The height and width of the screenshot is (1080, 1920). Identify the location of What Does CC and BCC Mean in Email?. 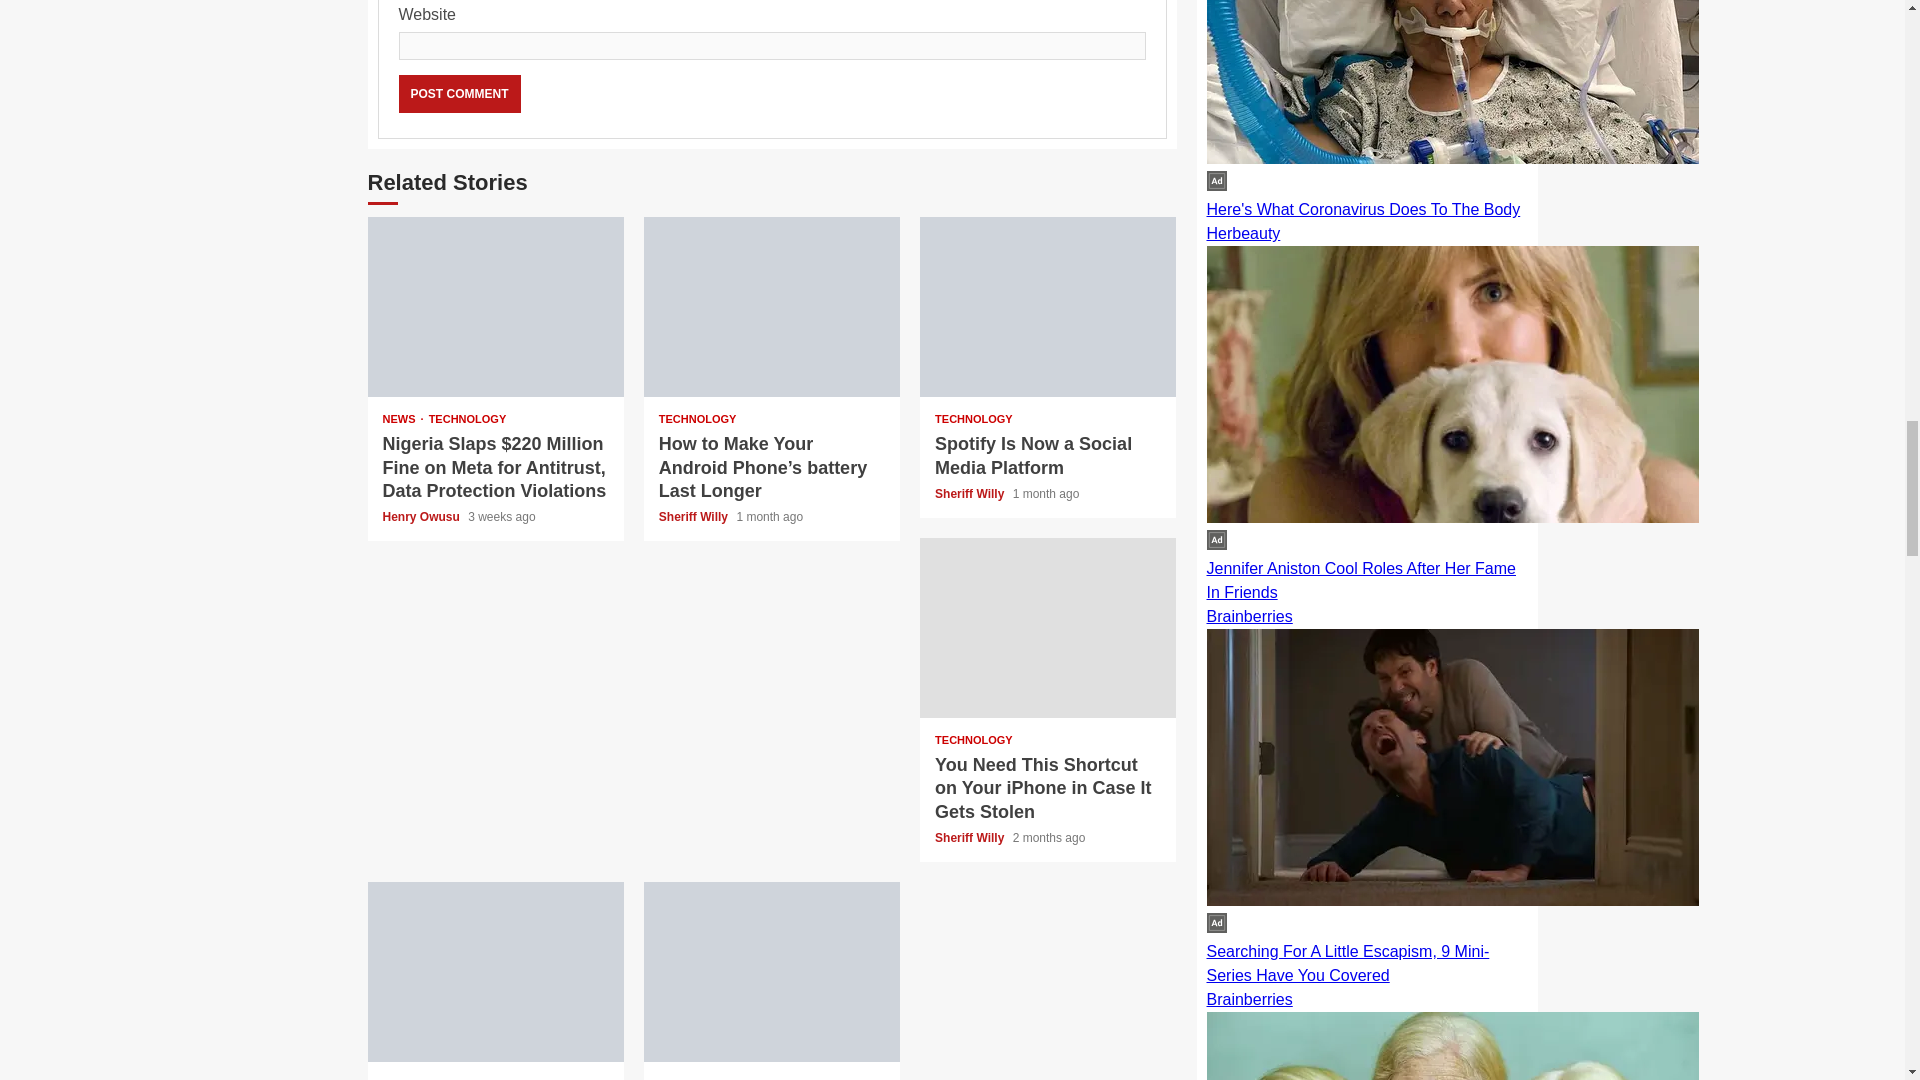
(496, 972).